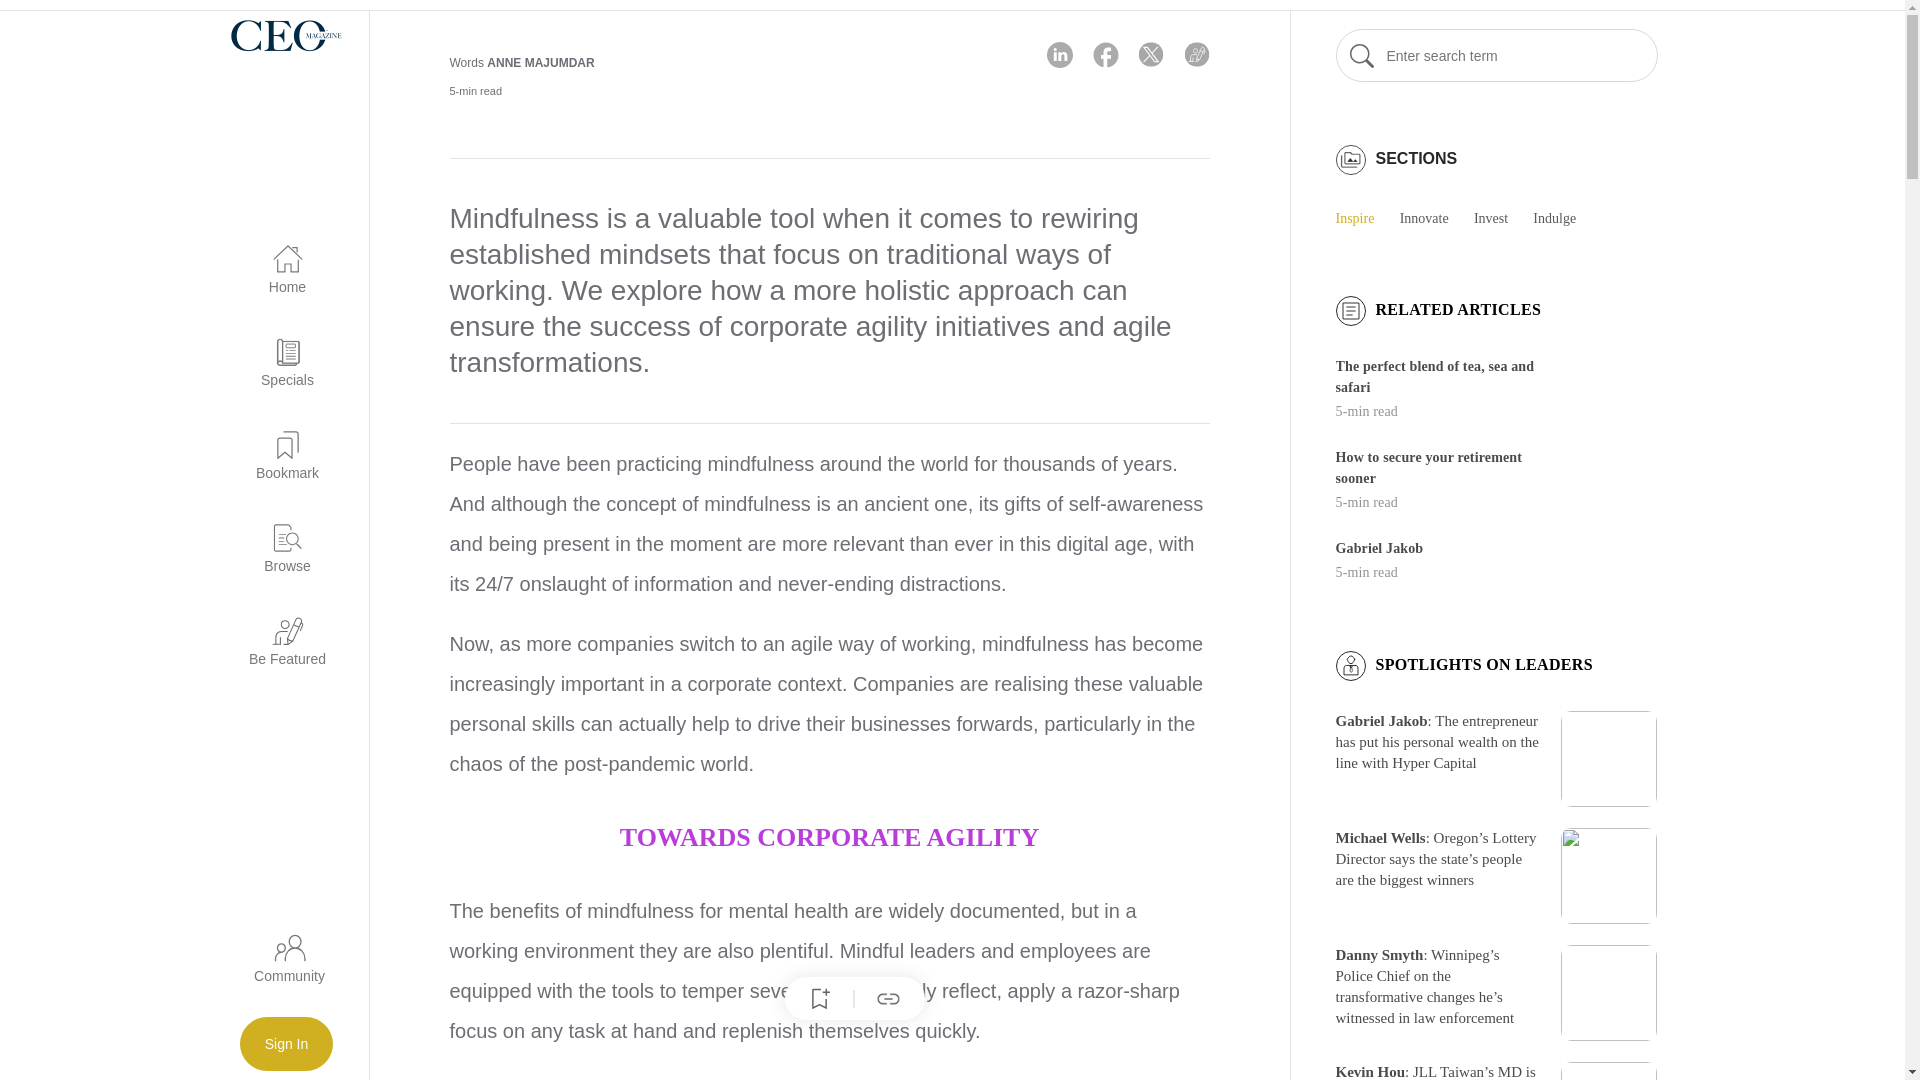  Describe the element at coordinates (276, 258) in the screenshot. I see `Home` at that location.